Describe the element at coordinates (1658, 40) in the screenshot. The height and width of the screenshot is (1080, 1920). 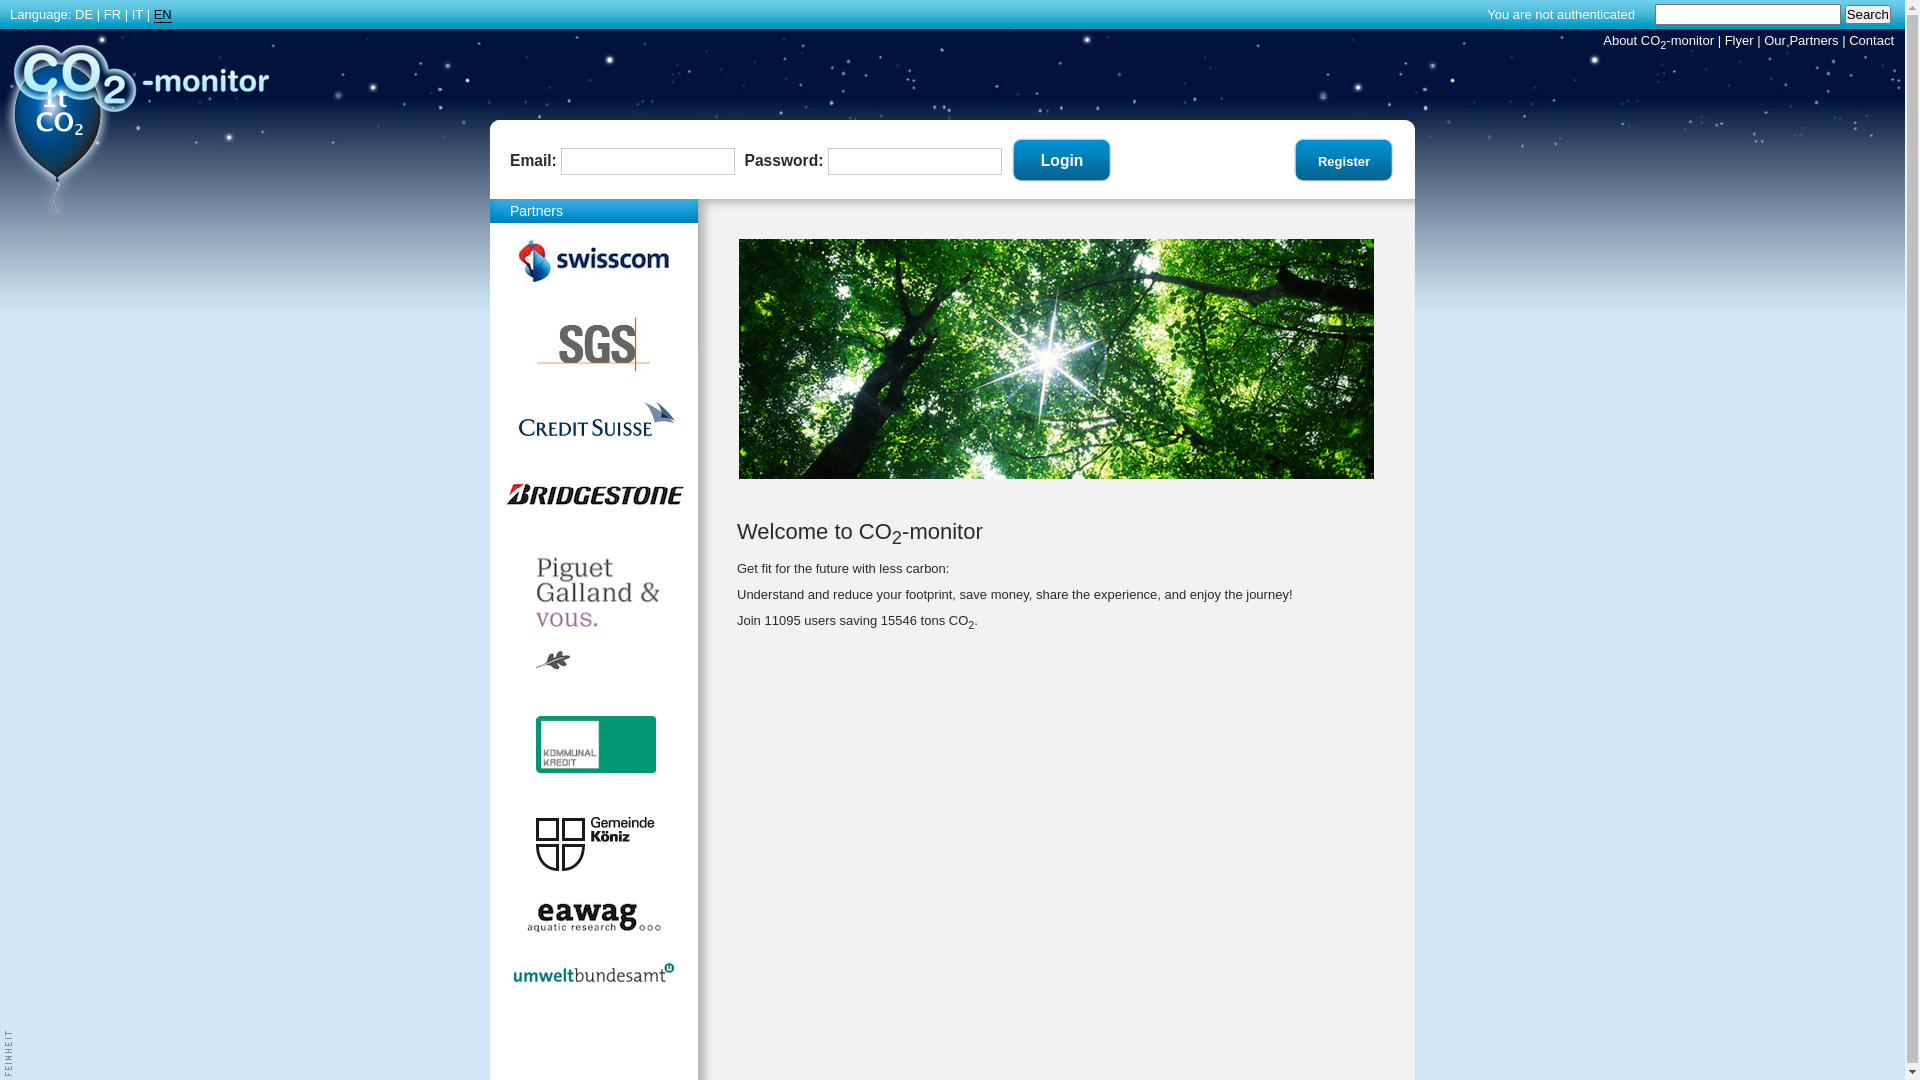
I see `About CO2-monitor` at that location.